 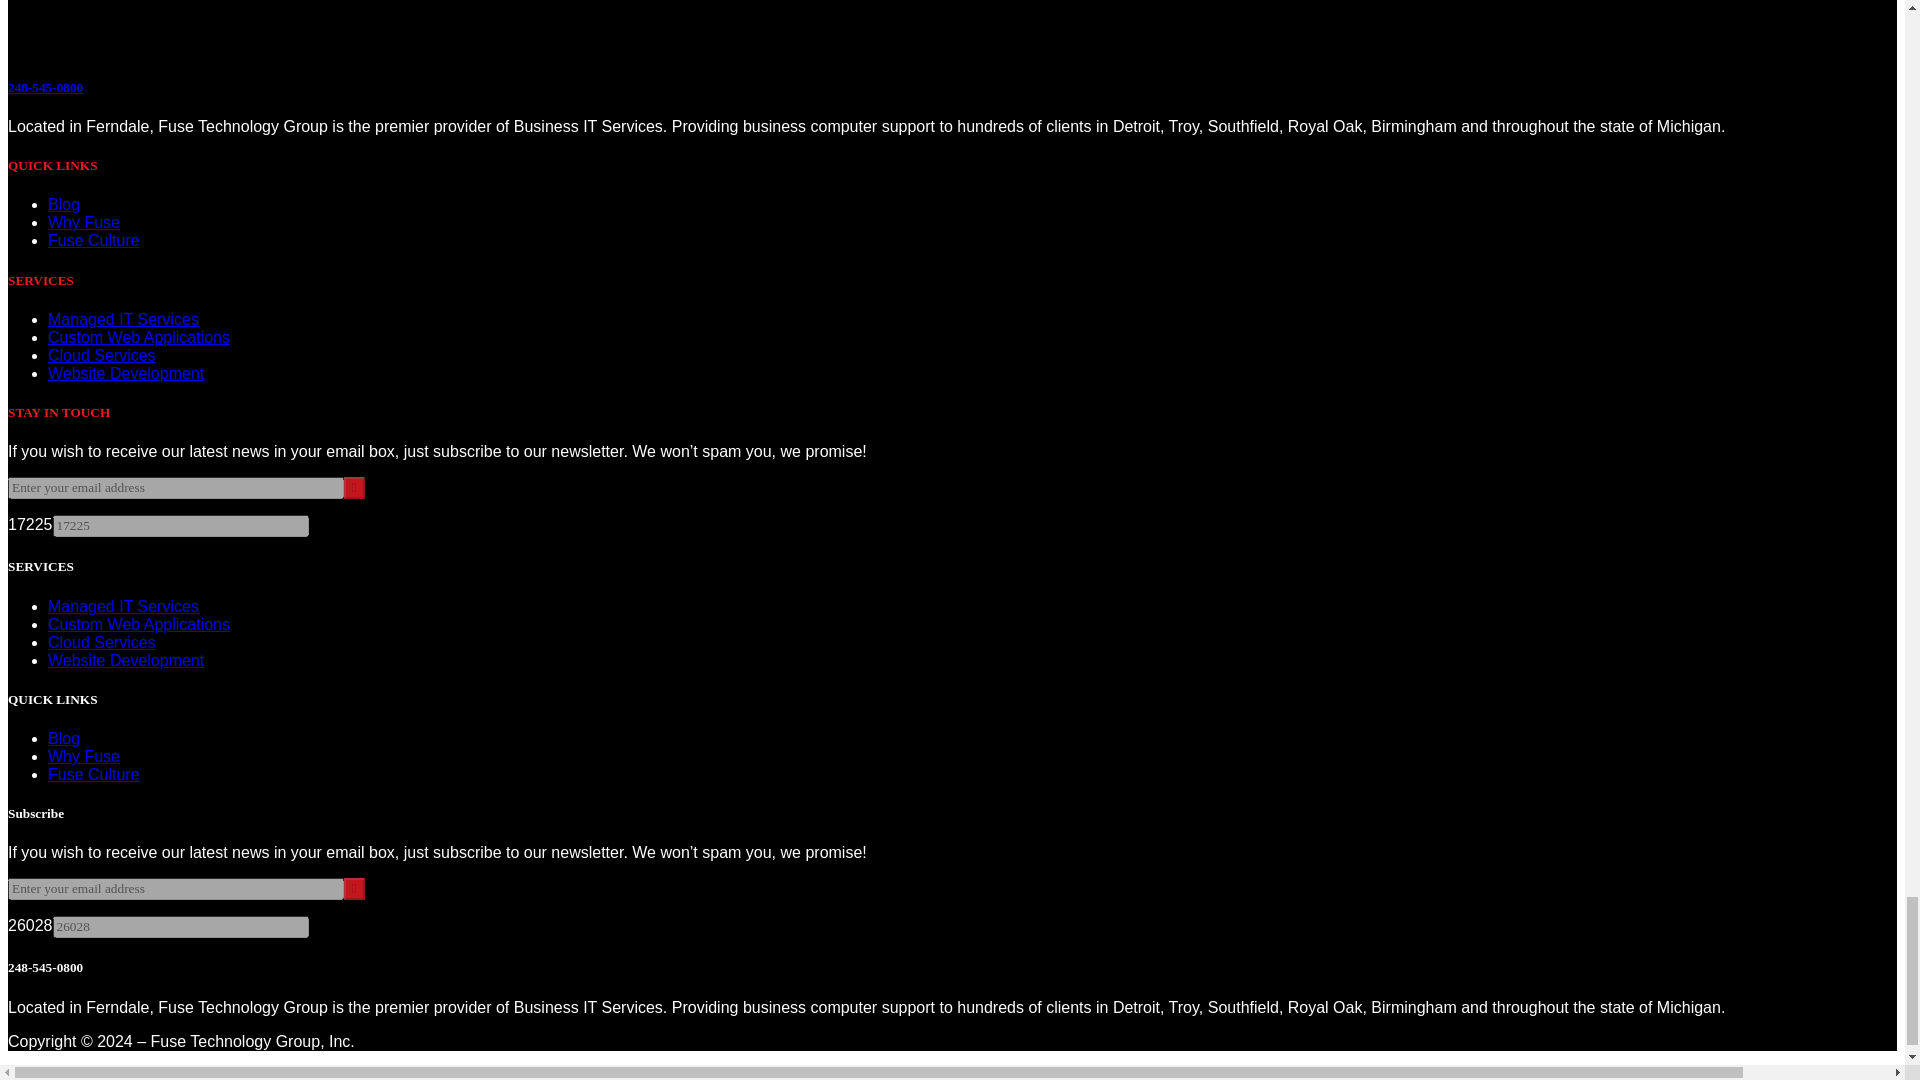 What do you see at coordinates (175, 488) in the screenshot?
I see `Enter your email address` at bounding box center [175, 488].